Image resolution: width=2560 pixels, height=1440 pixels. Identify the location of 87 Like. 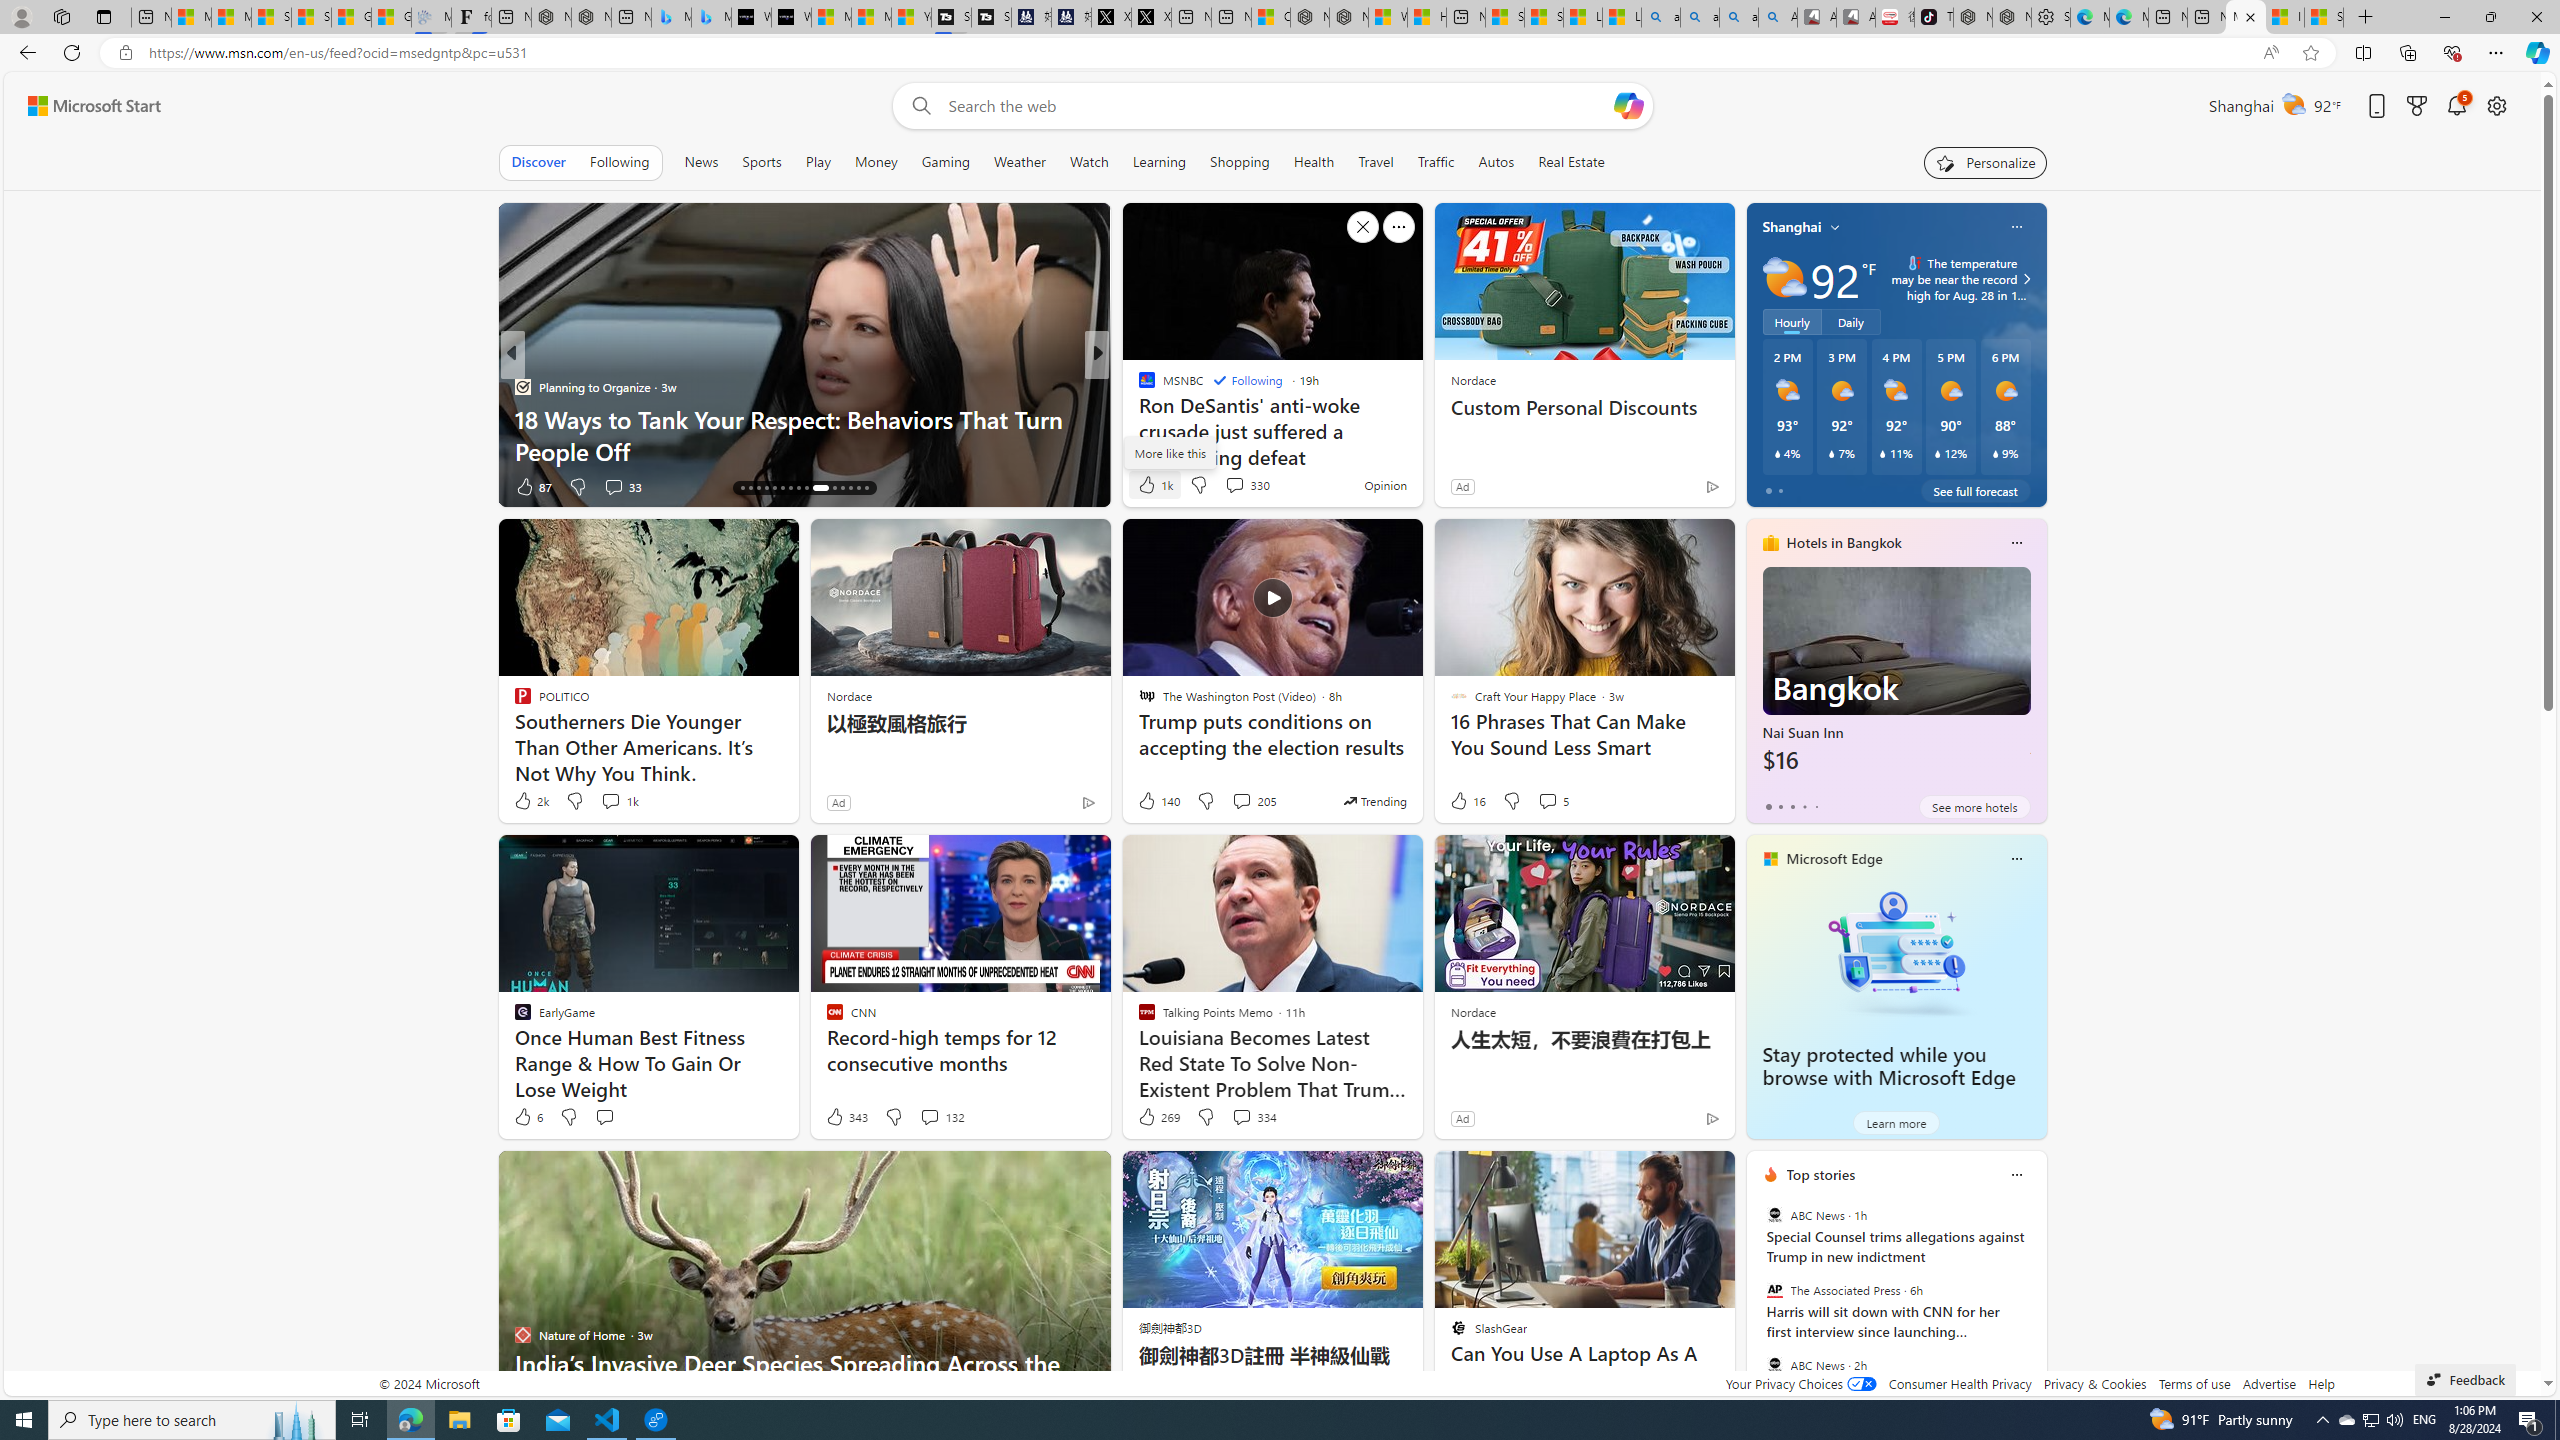
(533, 486).